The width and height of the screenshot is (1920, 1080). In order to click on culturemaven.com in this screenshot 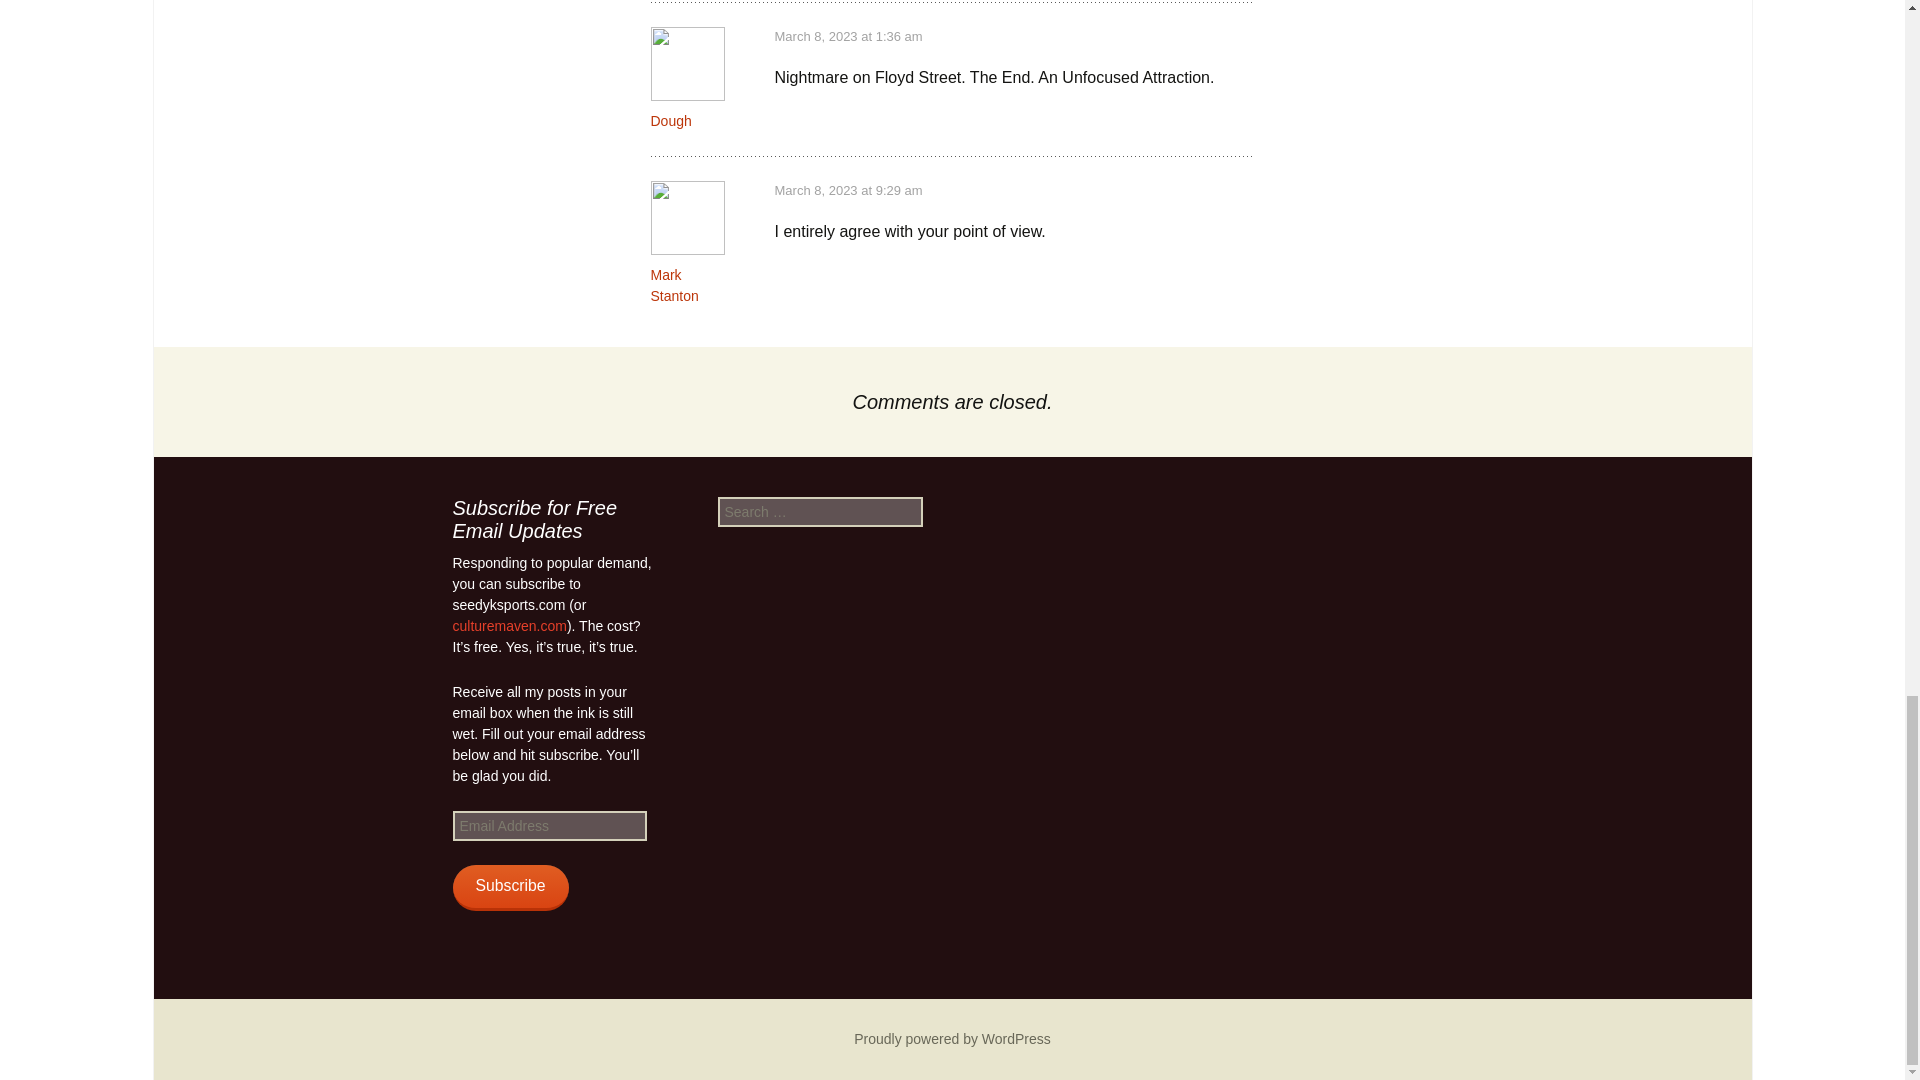, I will do `click(508, 625)`.